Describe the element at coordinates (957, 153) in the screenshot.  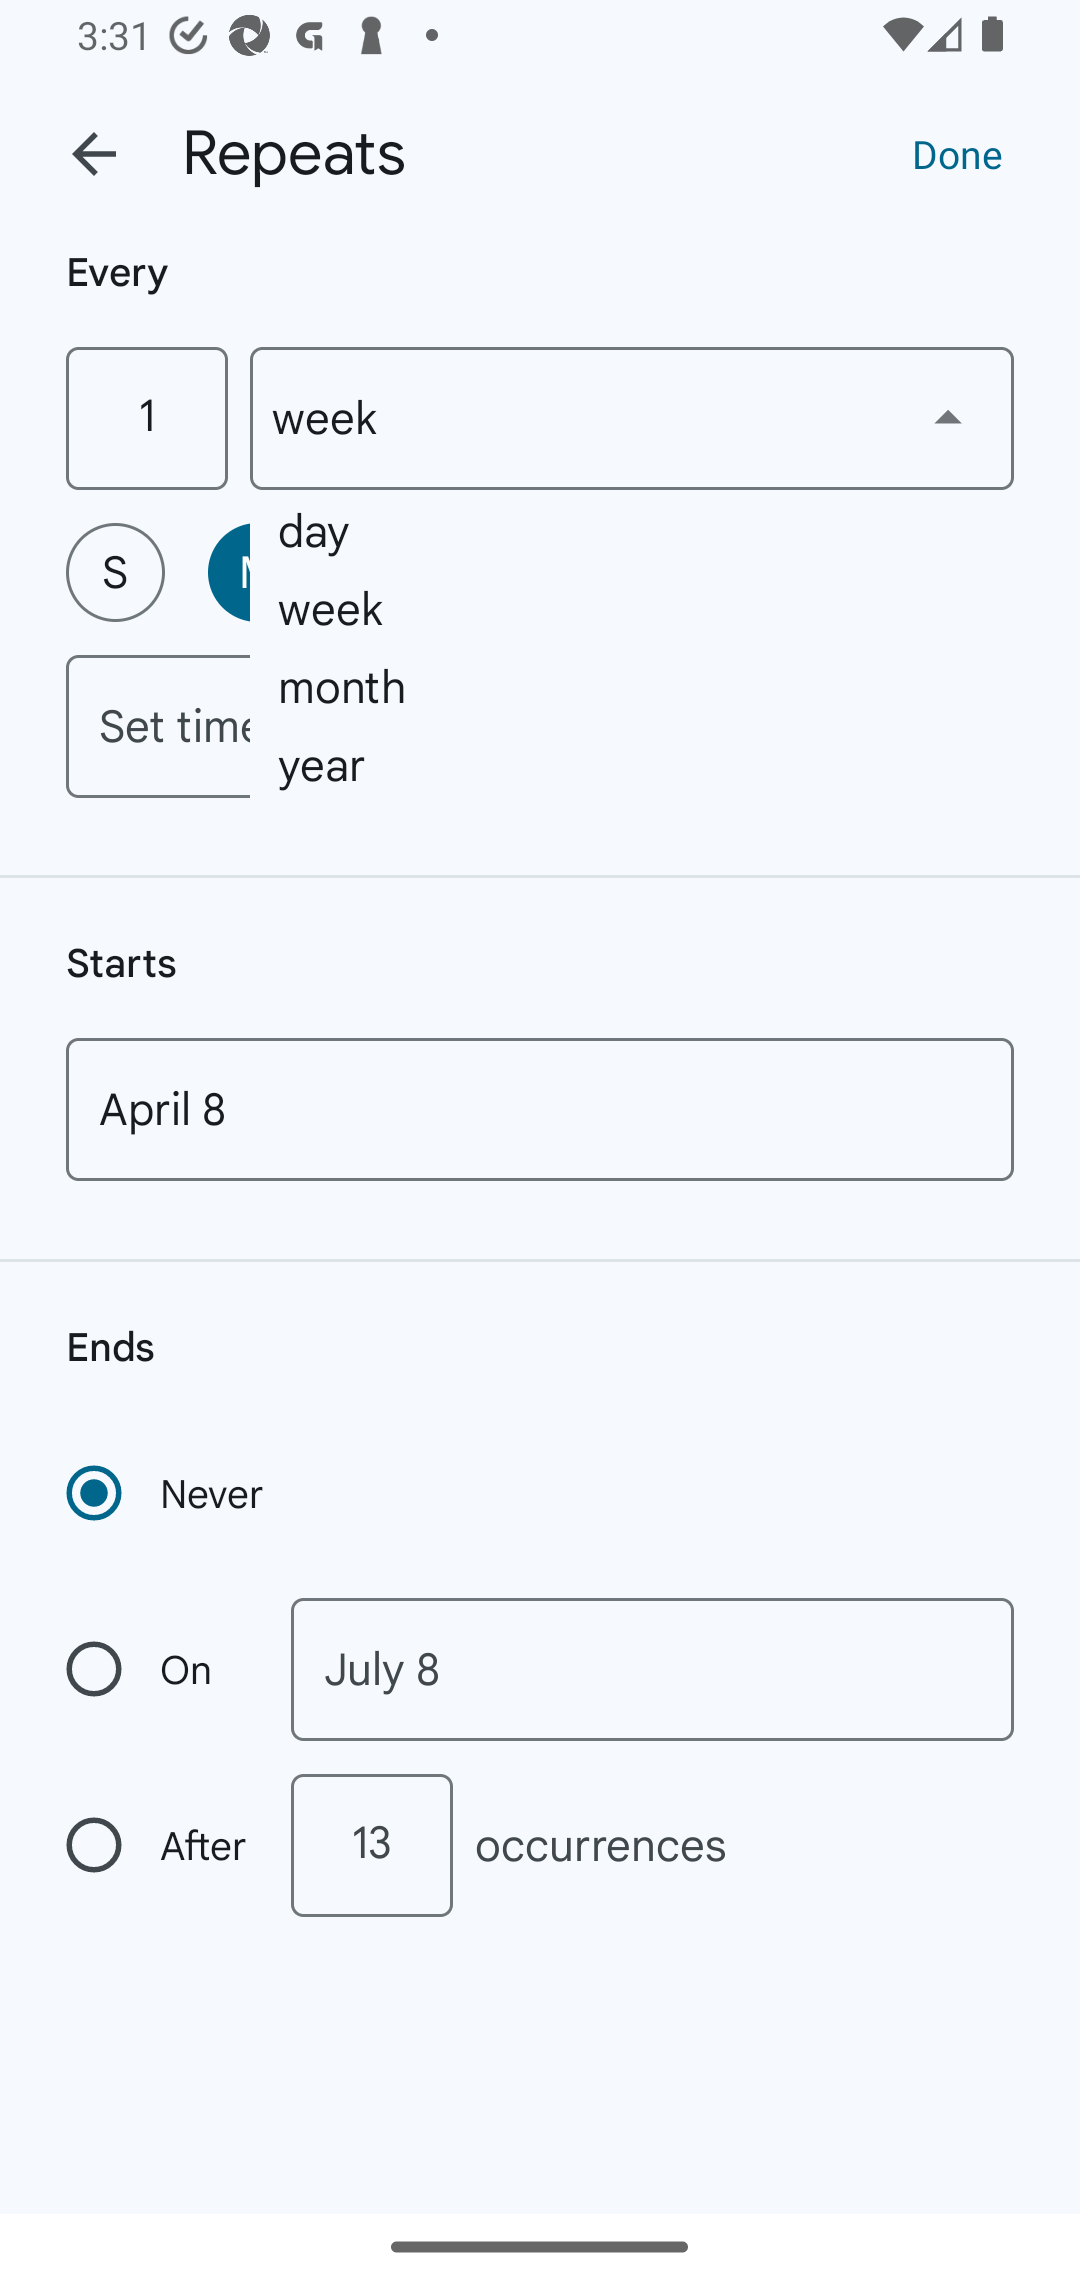
I see `Done` at that location.